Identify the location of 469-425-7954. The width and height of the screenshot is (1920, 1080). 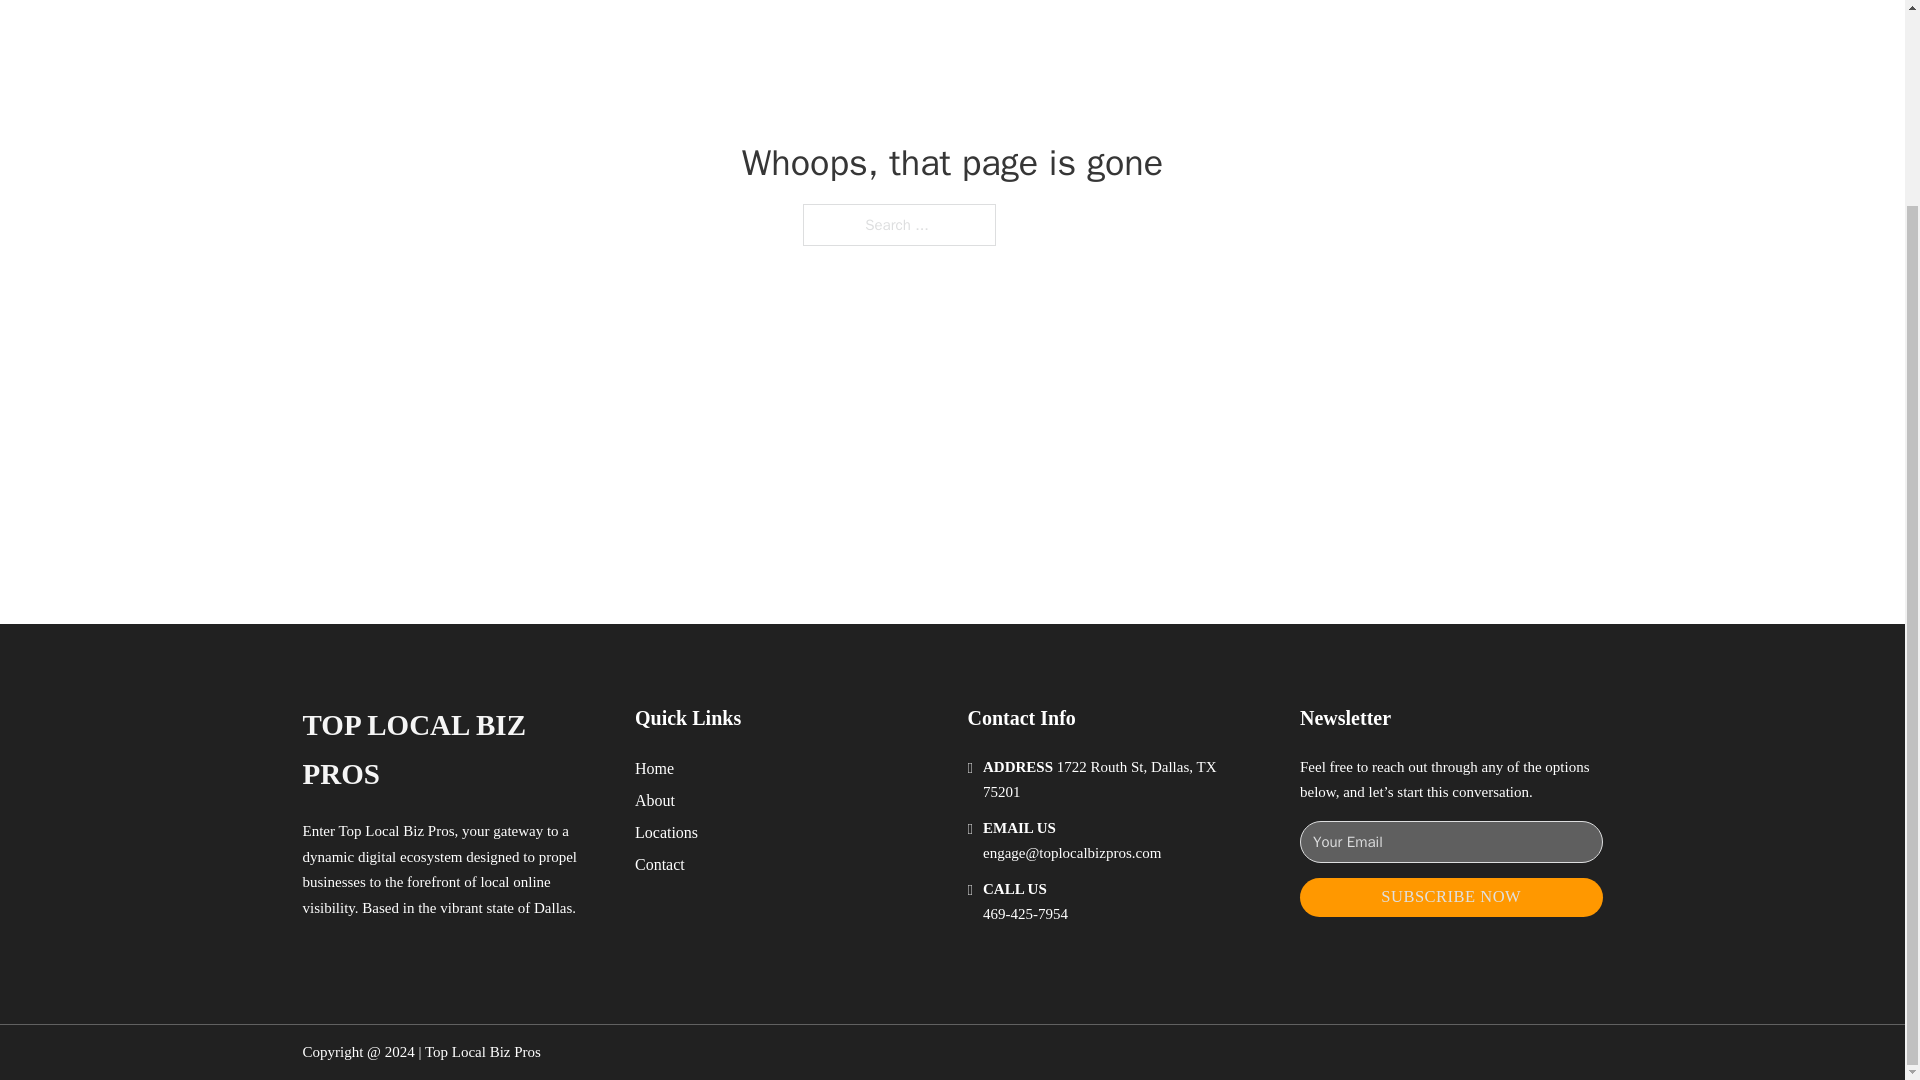
(1025, 914).